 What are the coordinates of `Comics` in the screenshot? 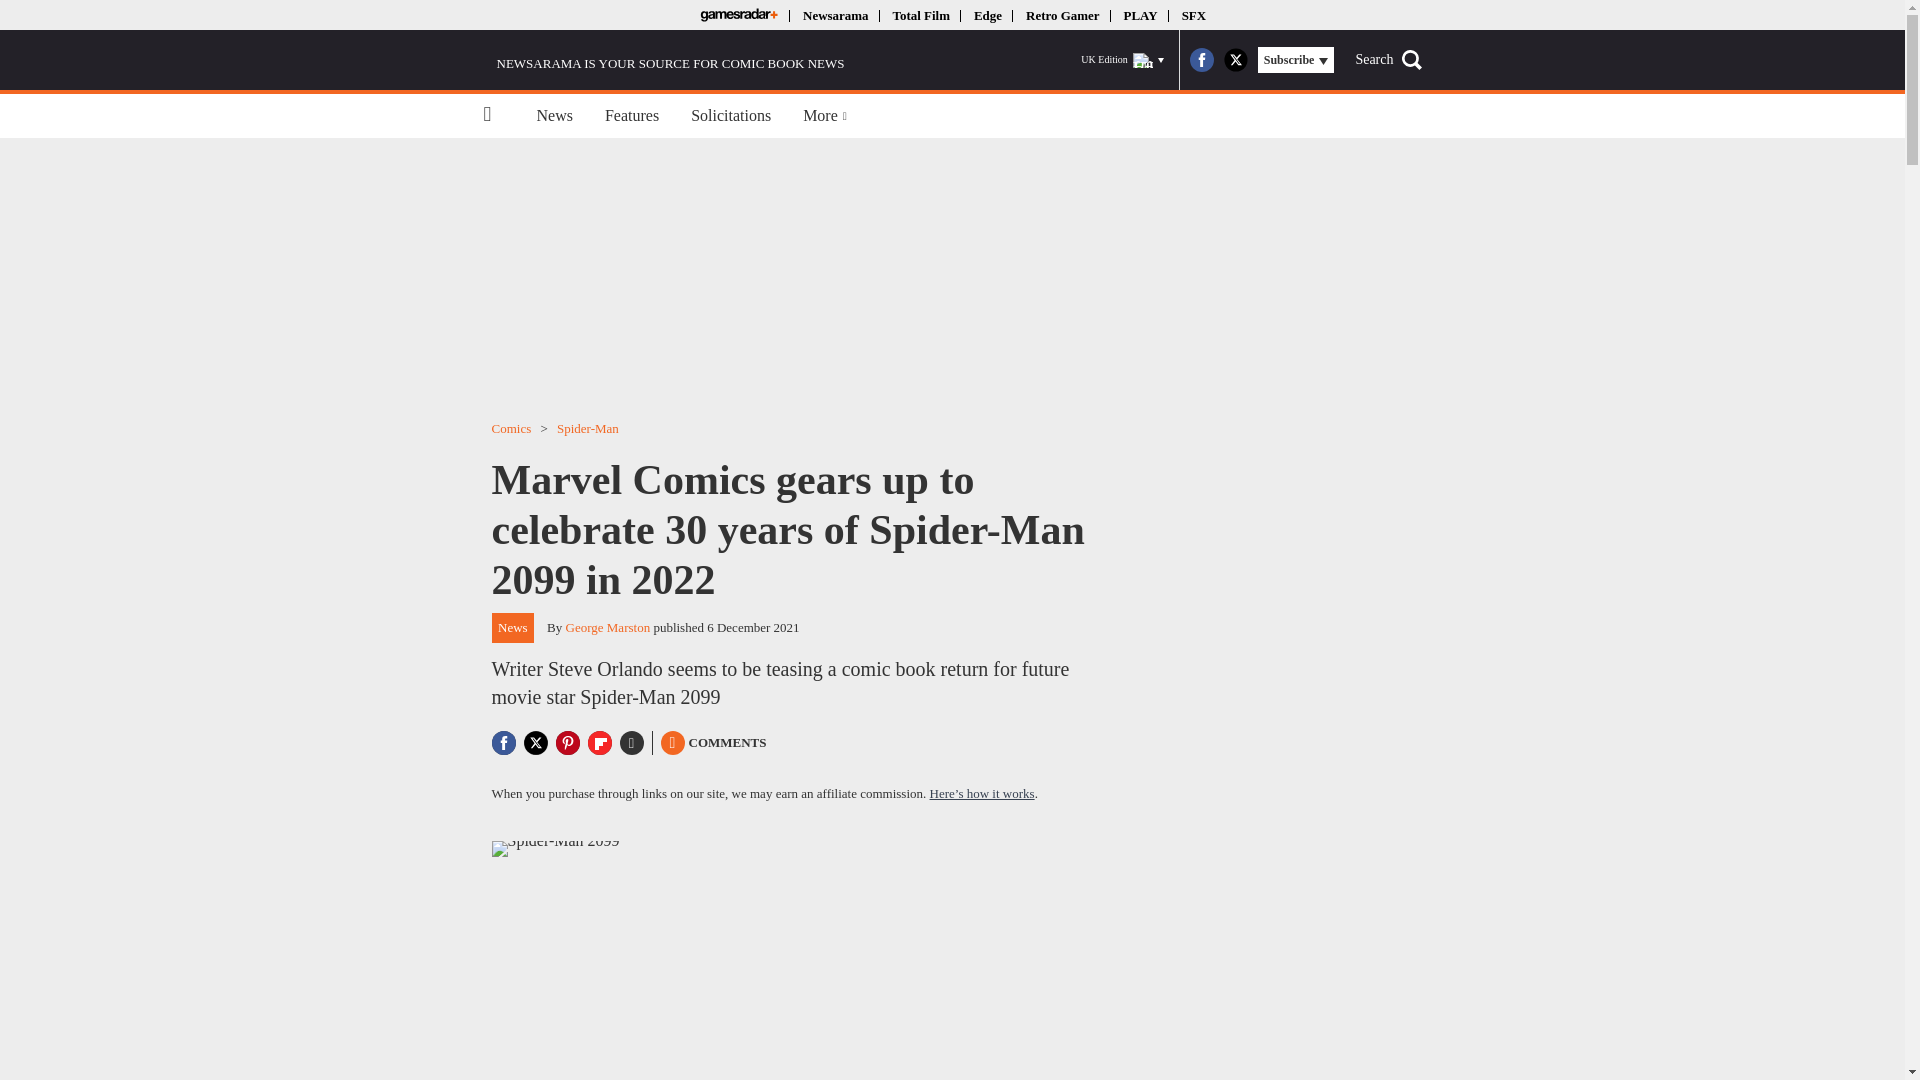 It's located at (511, 428).